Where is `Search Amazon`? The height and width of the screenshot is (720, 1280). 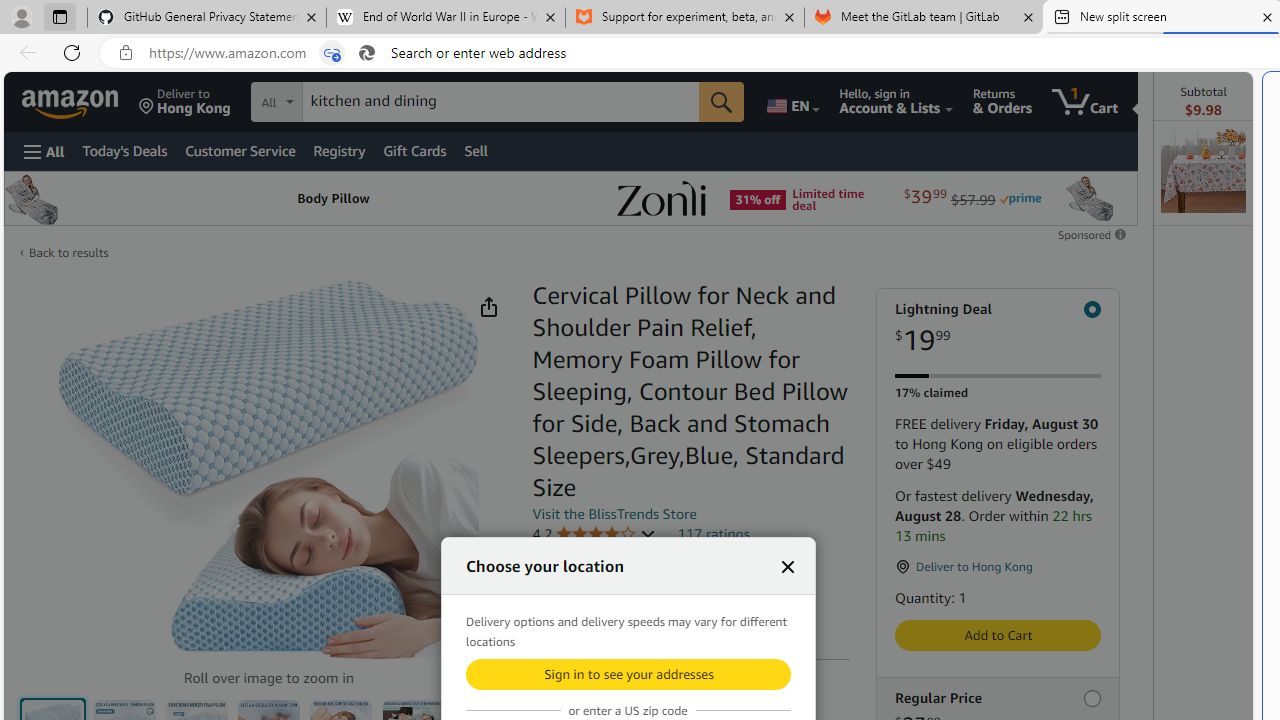
Search Amazon is located at coordinates (501, 101).